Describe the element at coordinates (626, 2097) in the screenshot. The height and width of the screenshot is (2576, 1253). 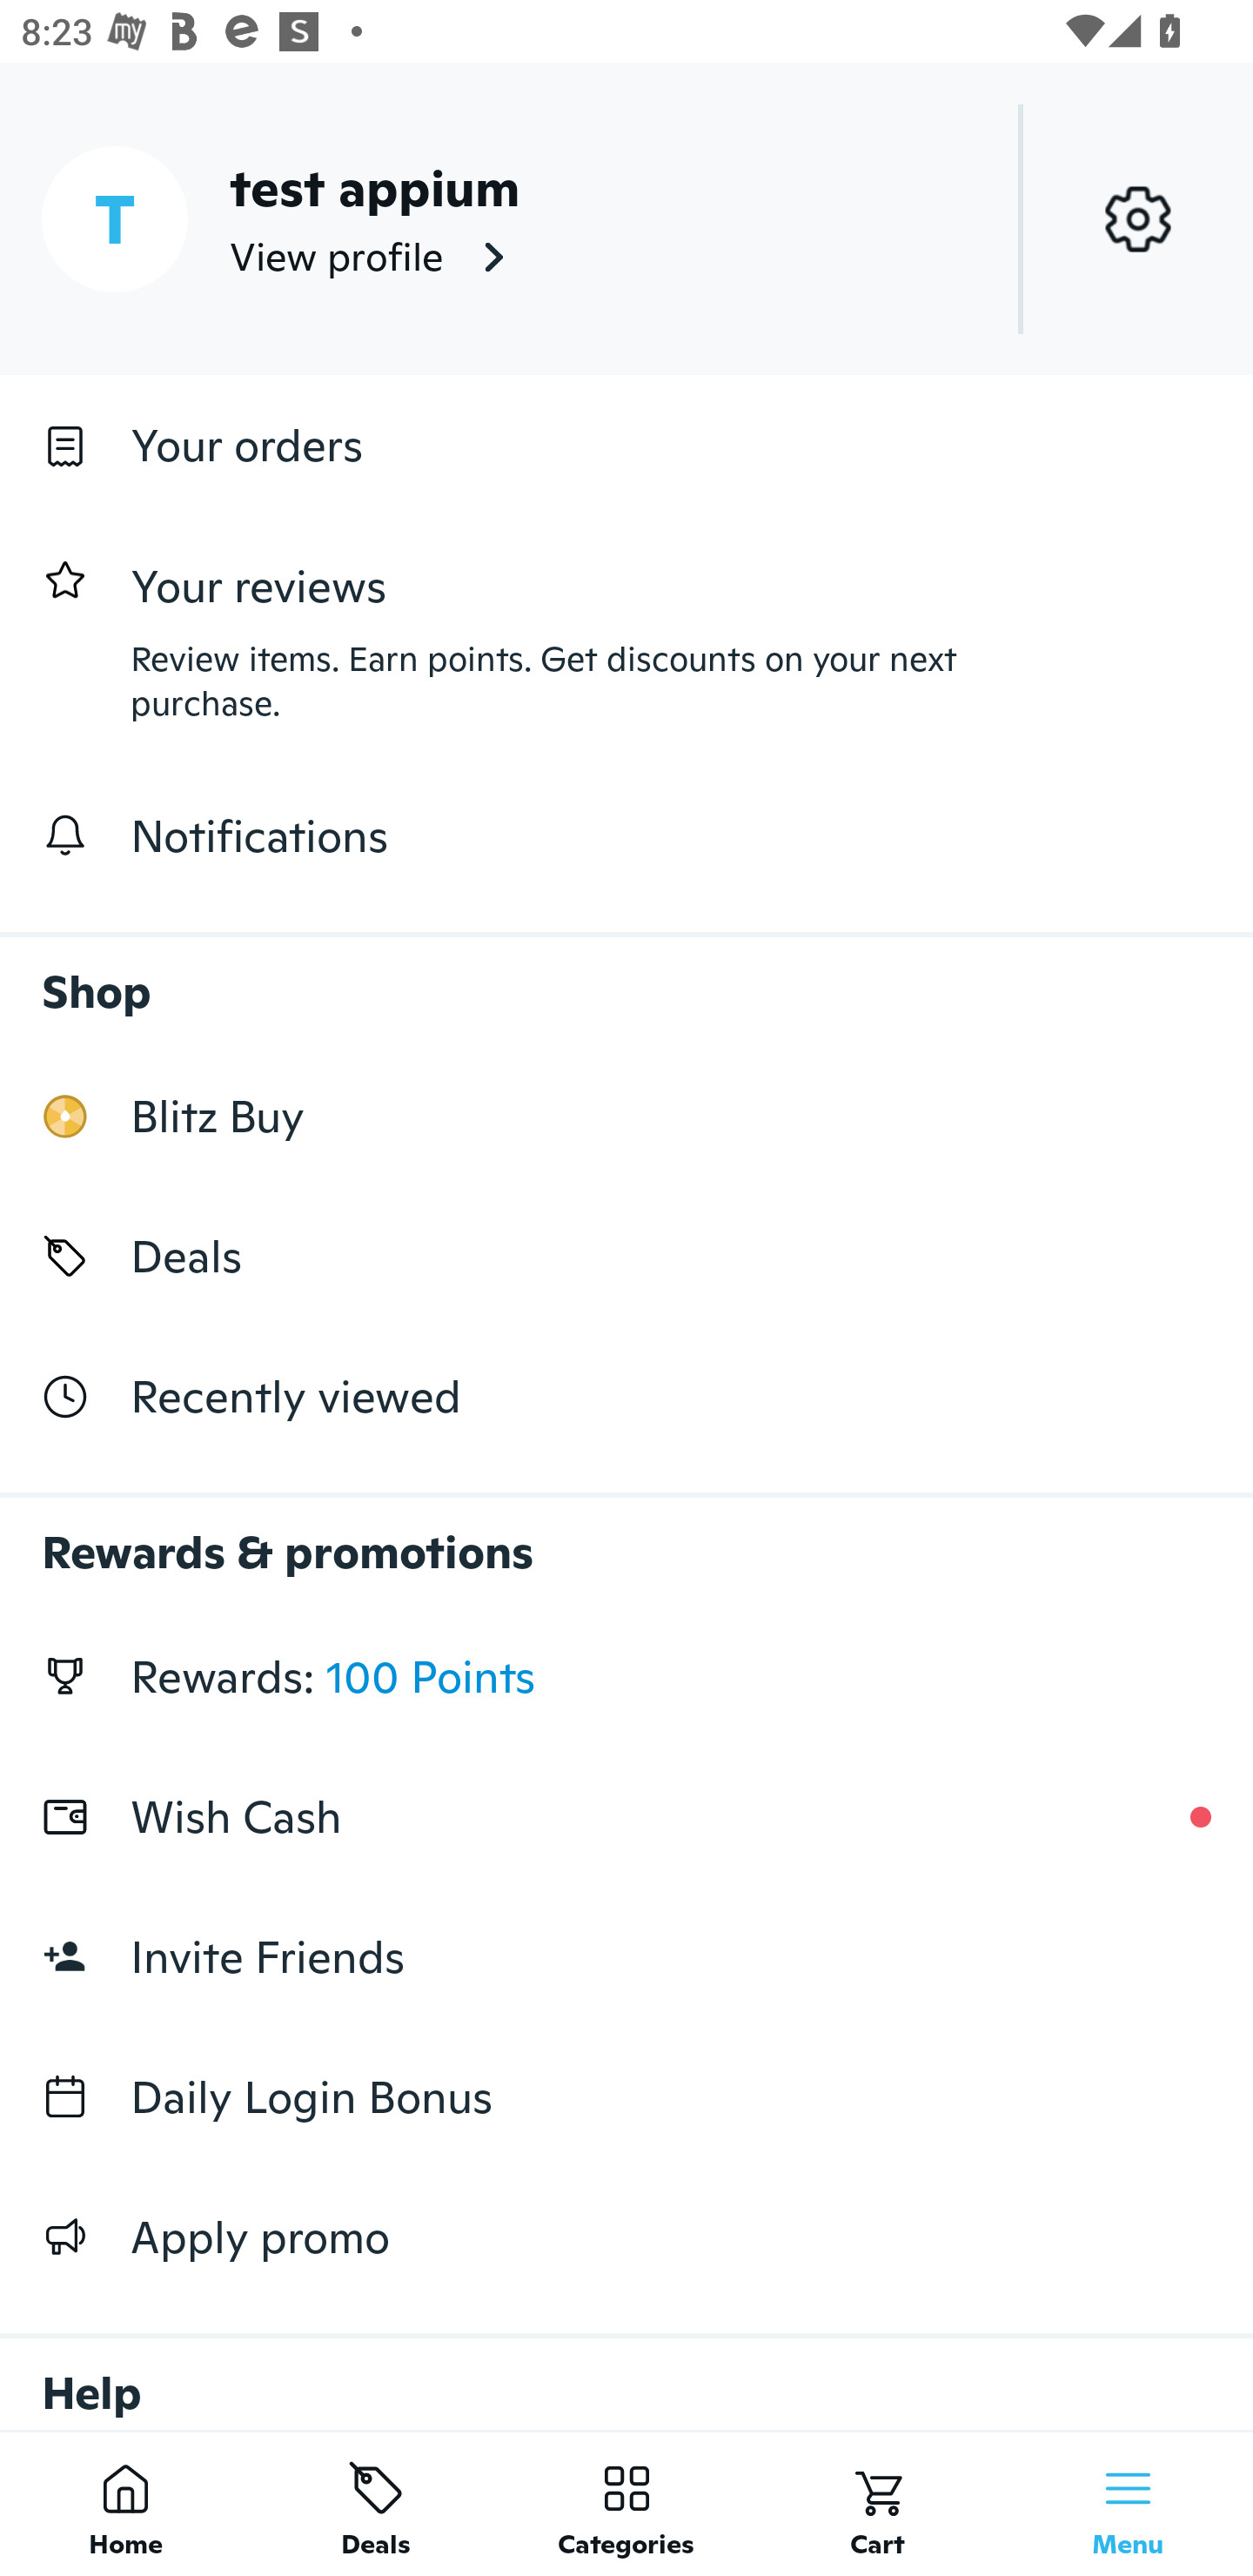
I see `Daily Login Bonus` at that location.